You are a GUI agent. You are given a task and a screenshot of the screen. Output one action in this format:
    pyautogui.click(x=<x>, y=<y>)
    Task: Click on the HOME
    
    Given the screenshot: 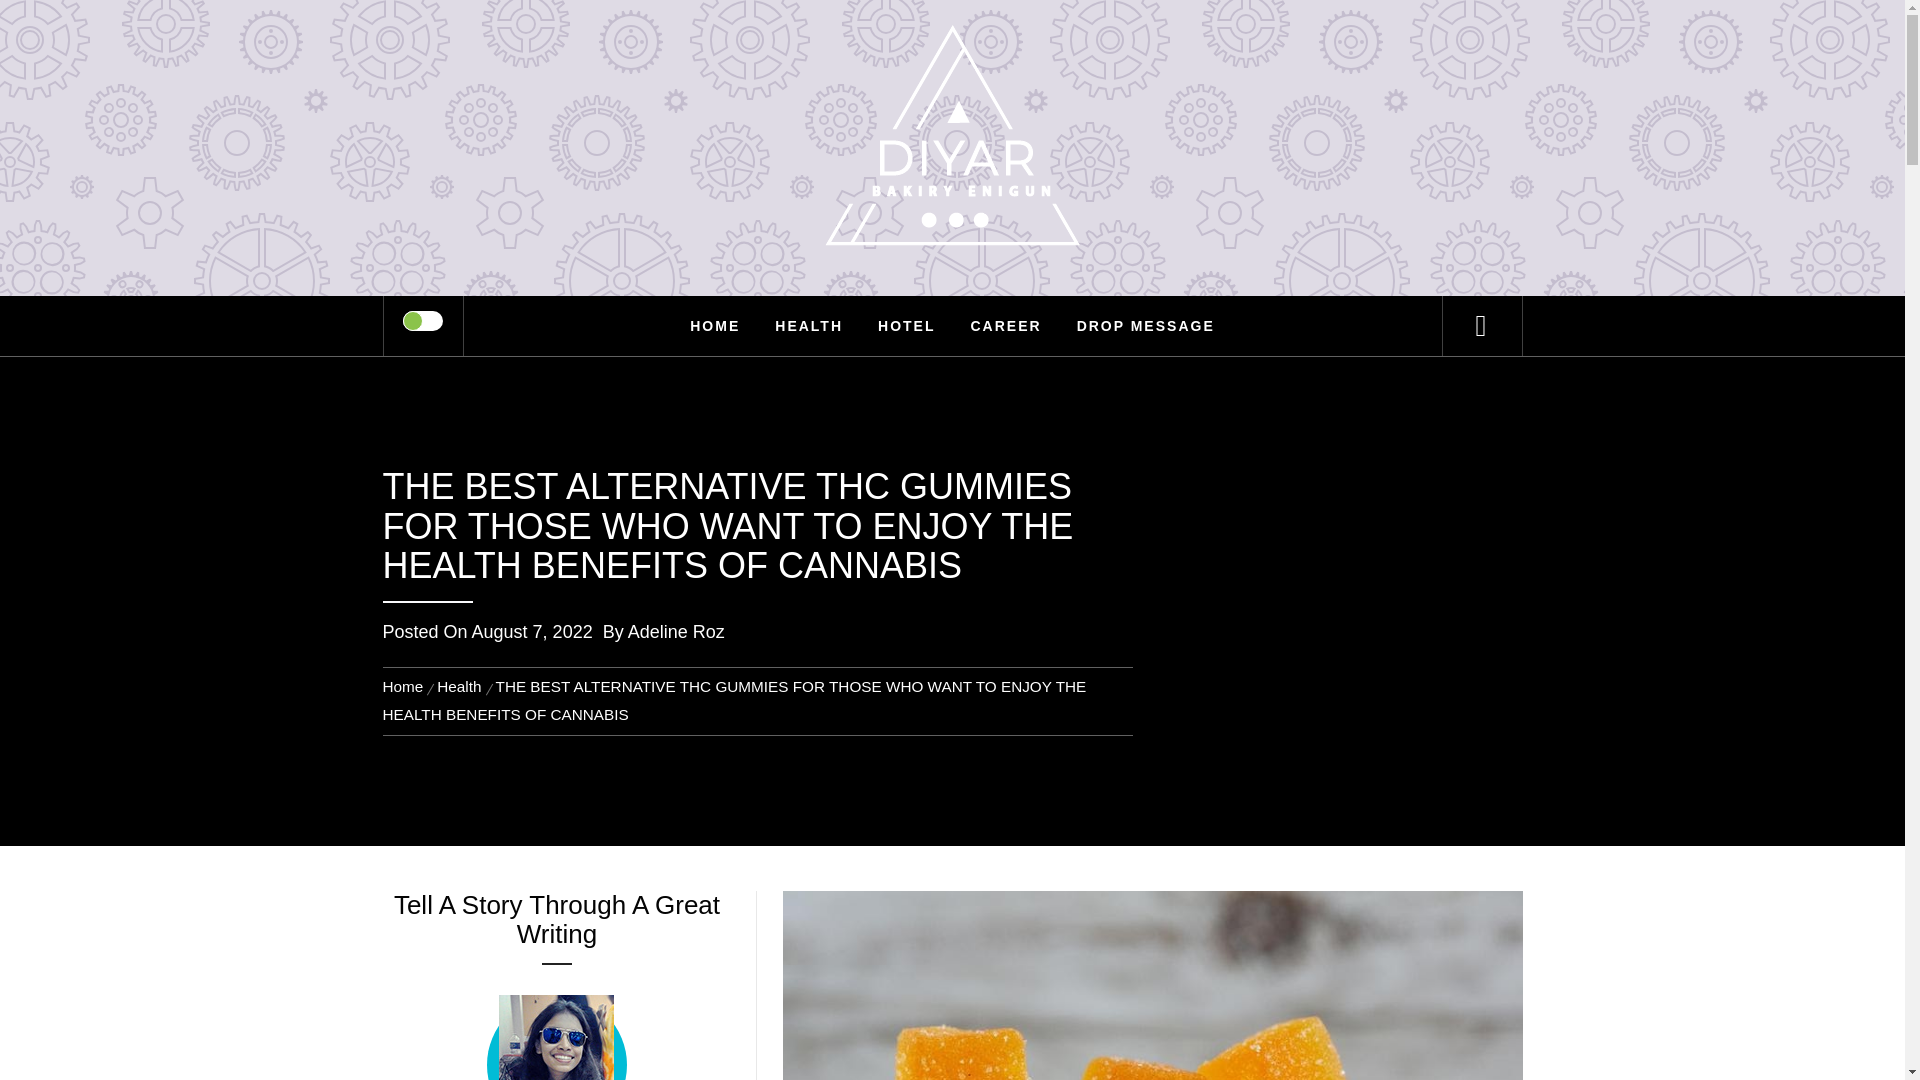 What is the action you would take?
    pyautogui.click(x=714, y=326)
    